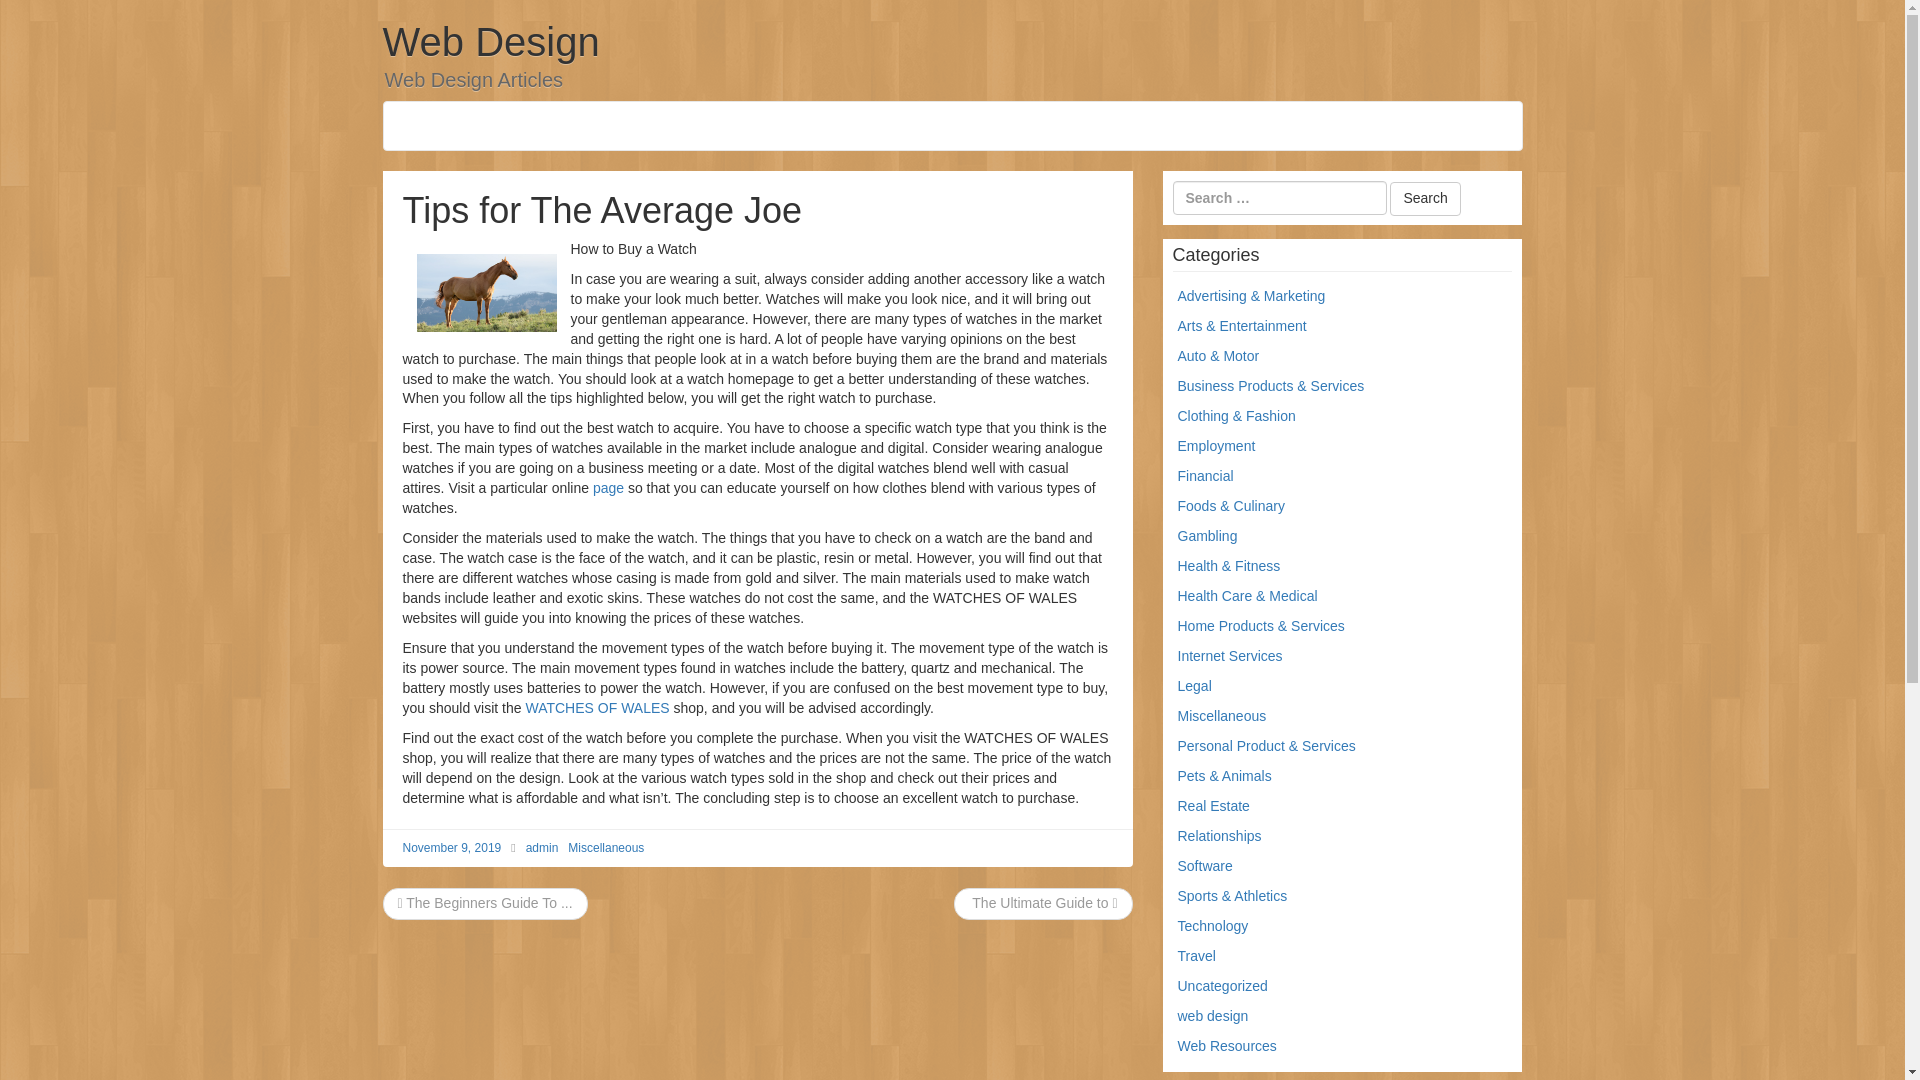  What do you see at coordinates (1216, 446) in the screenshot?
I see `Employment` at bounding box center [1216, 446].